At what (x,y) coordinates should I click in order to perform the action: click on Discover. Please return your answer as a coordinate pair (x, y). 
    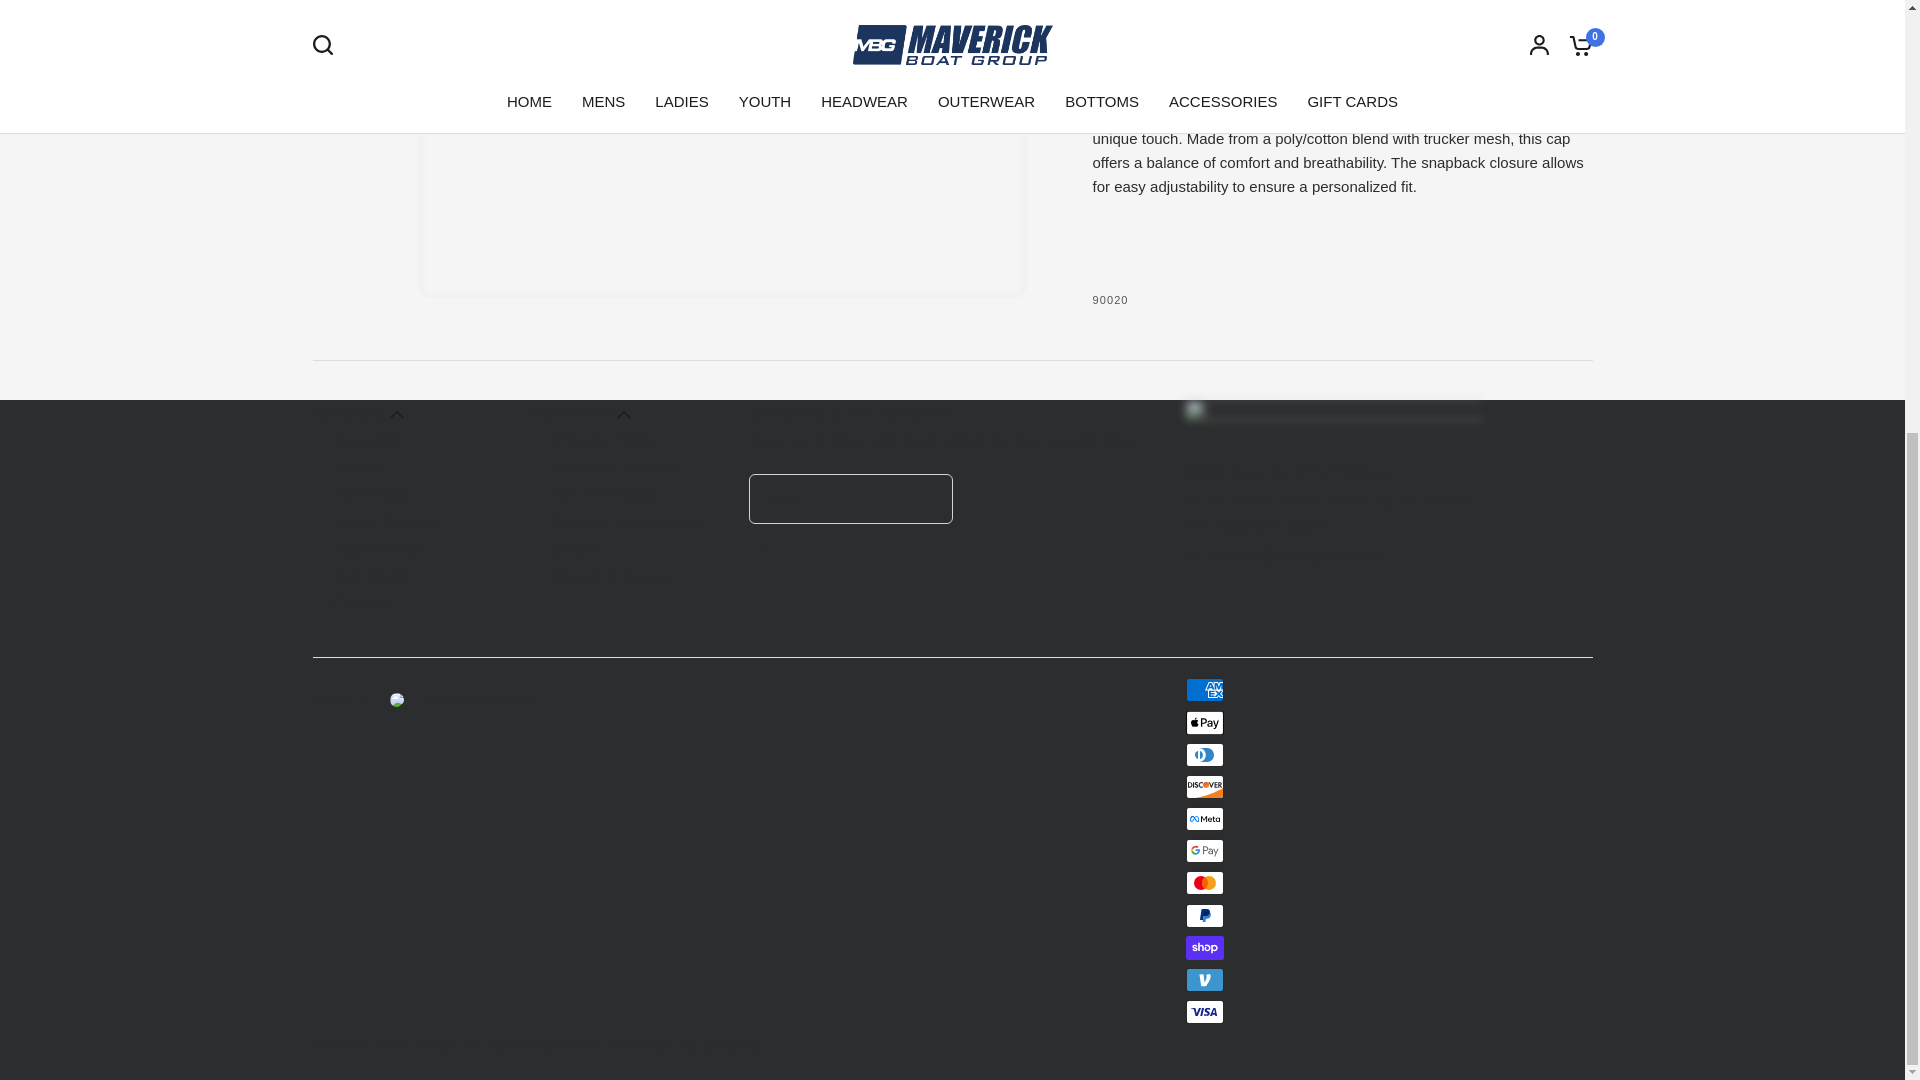
    Looking at the image, I should click on (1205, 787).